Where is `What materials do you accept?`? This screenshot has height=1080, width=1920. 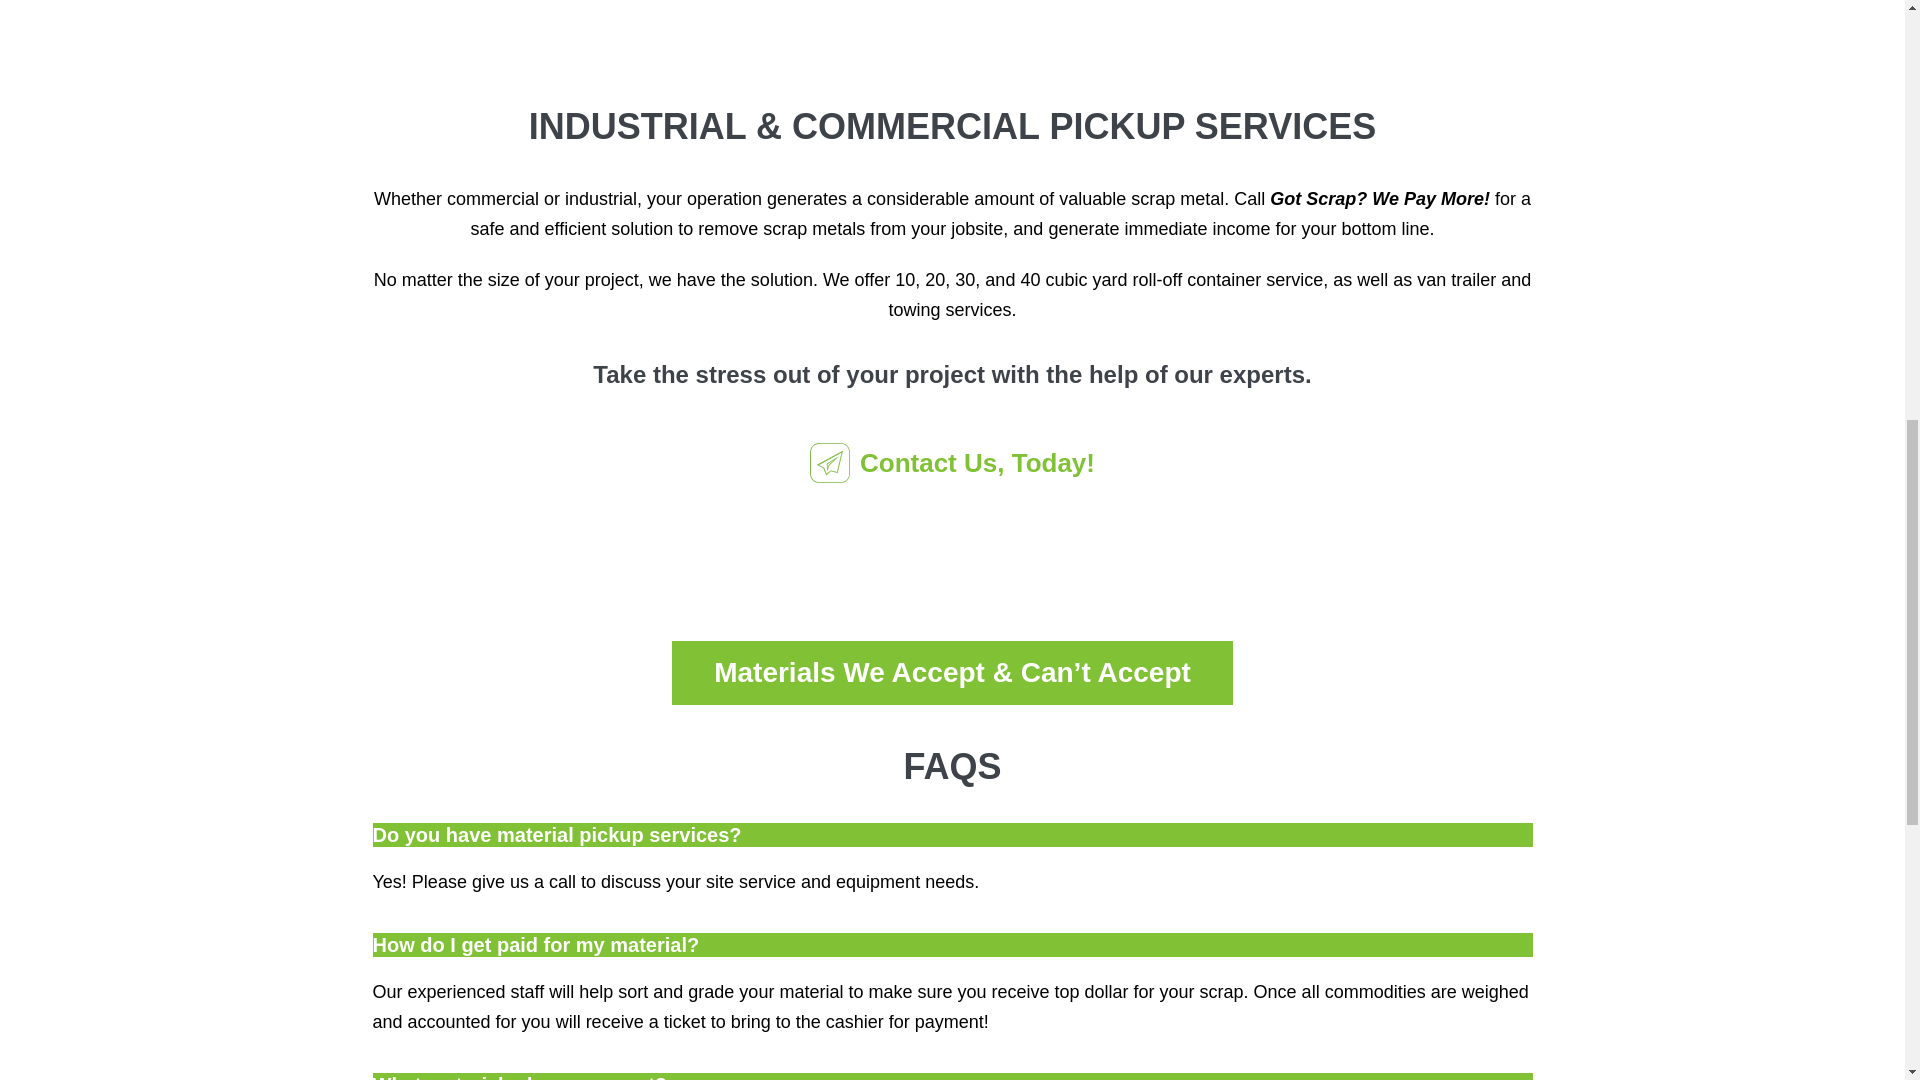 What materials do you accept? is located at coordinates (519, 1076).